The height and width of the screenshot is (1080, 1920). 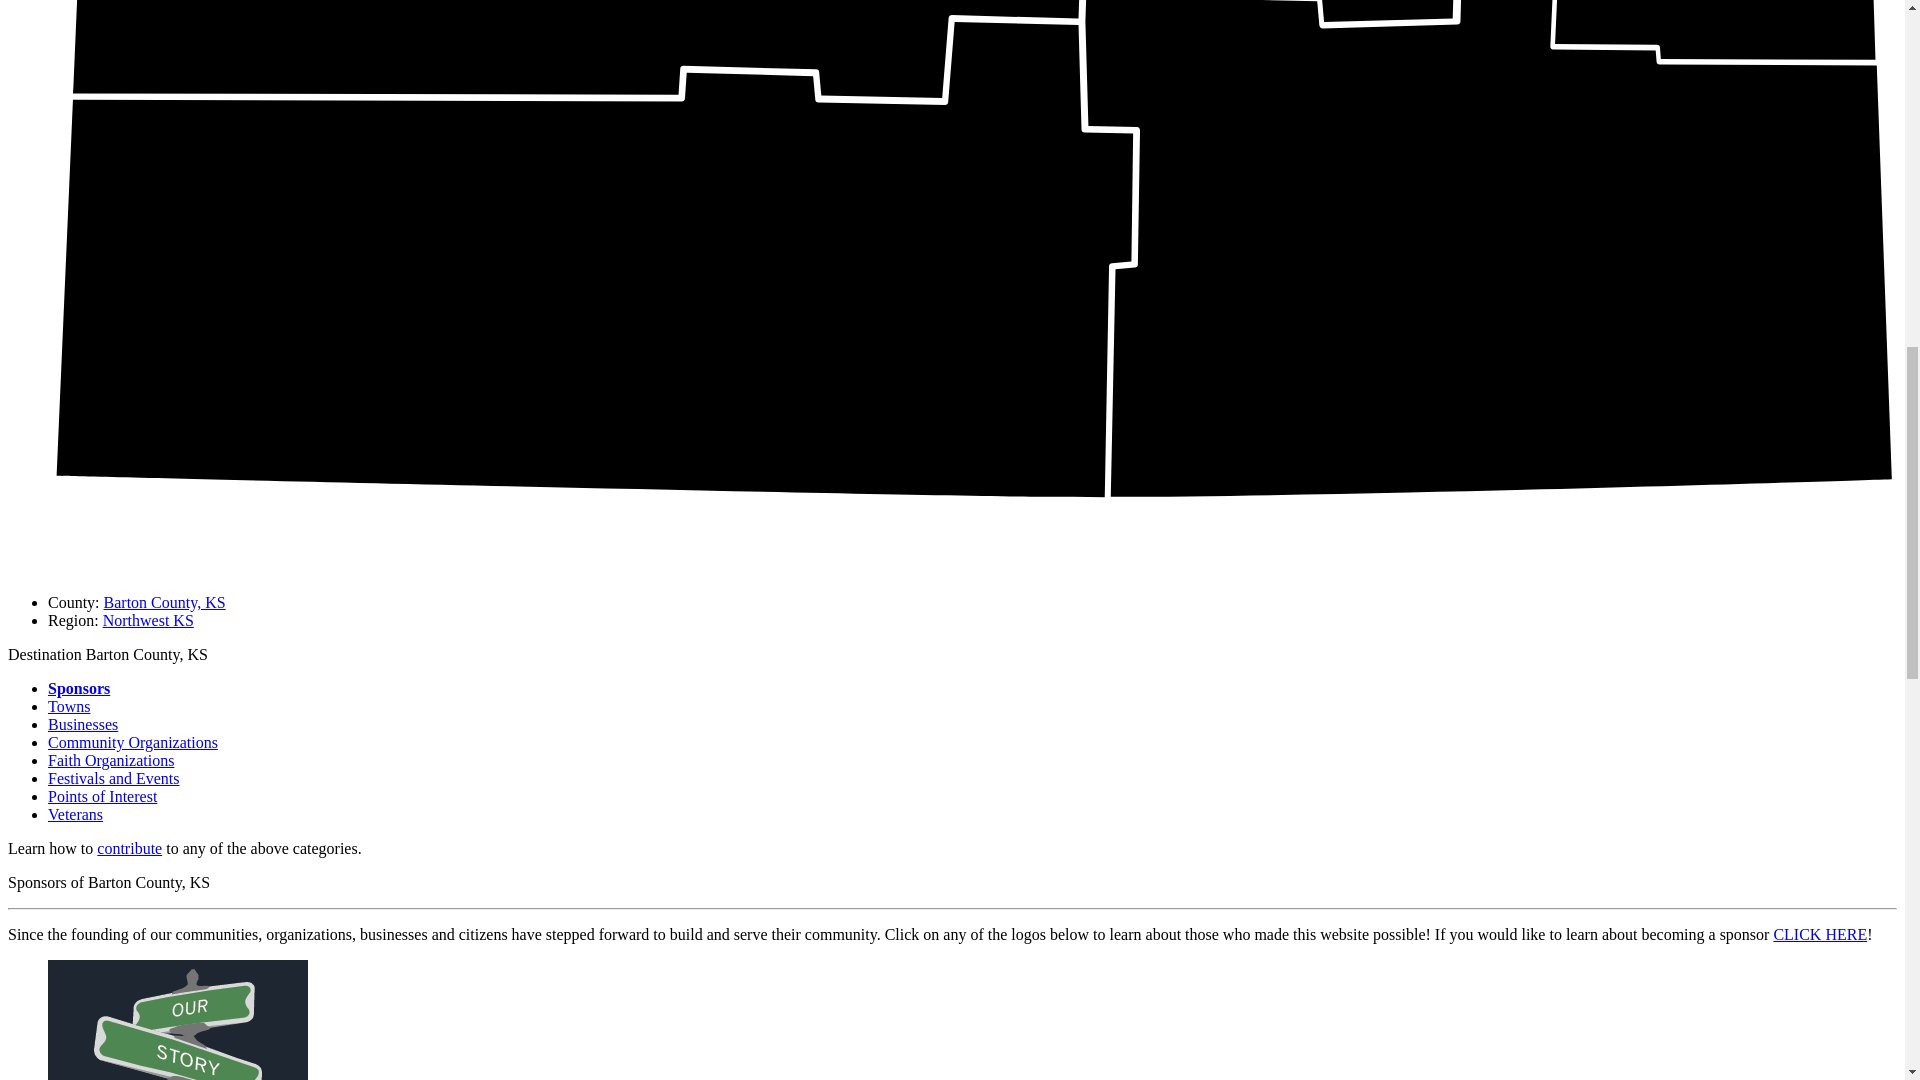 What do you see at coordinates (78, 688) in the screenshot?
I see `Sponsors` at bounding box center [78, 688].